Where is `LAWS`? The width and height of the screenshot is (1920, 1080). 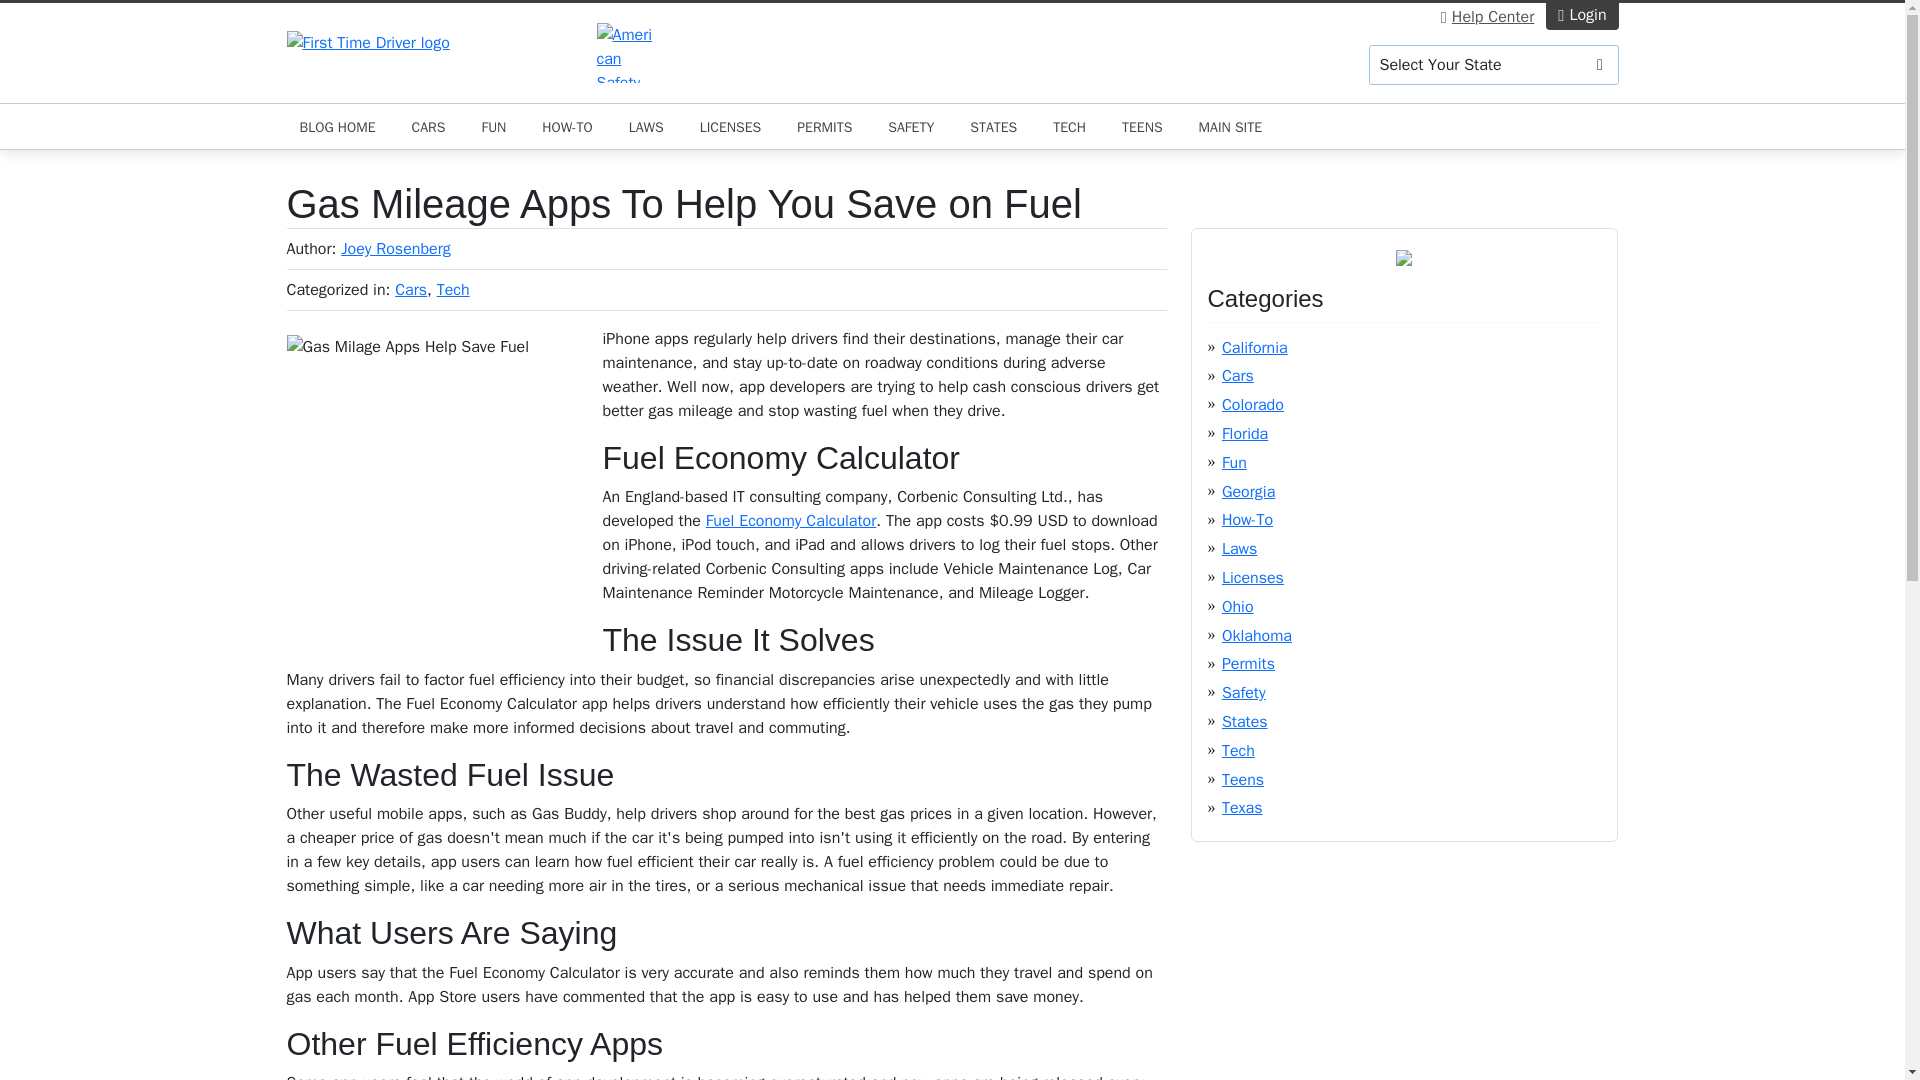
LAWS is located at coordinates (646, 126).